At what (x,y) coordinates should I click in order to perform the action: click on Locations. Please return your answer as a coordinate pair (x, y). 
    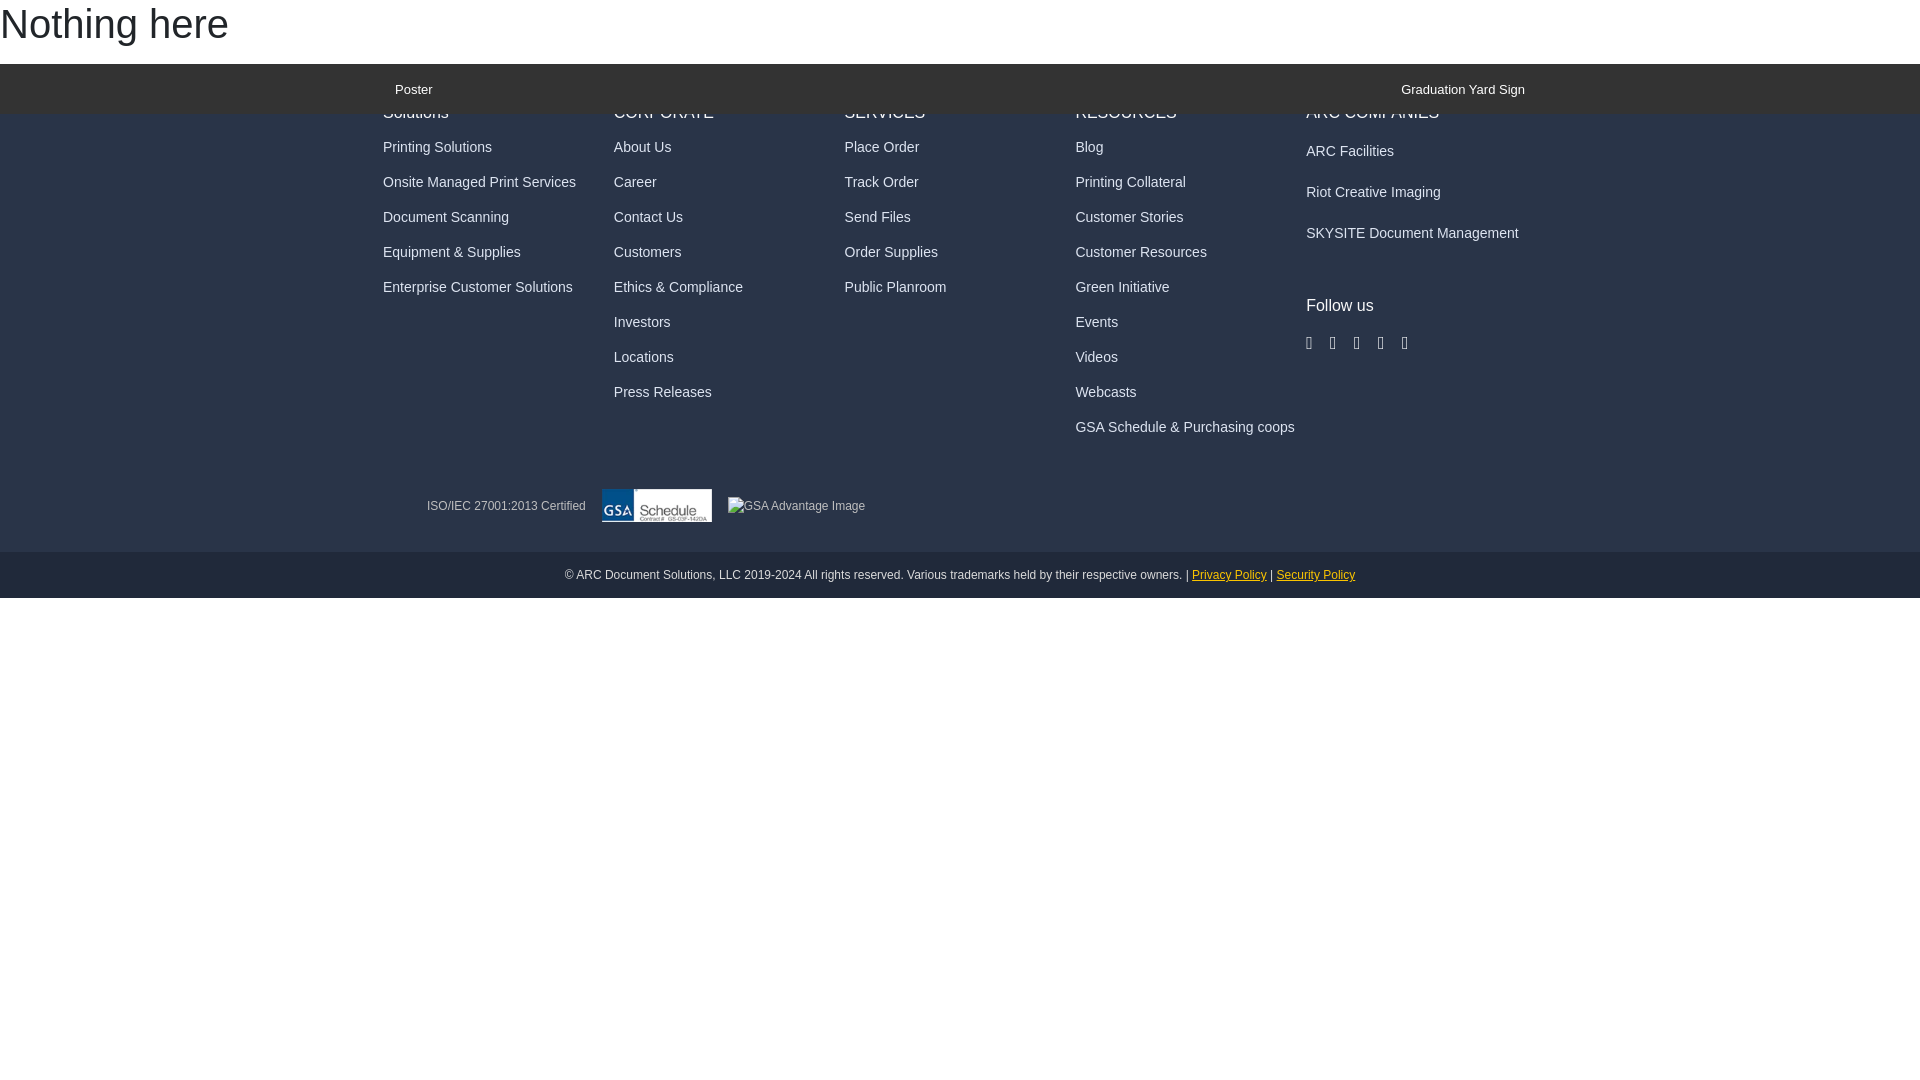
    Looking at the image, I should click on (644, 357).